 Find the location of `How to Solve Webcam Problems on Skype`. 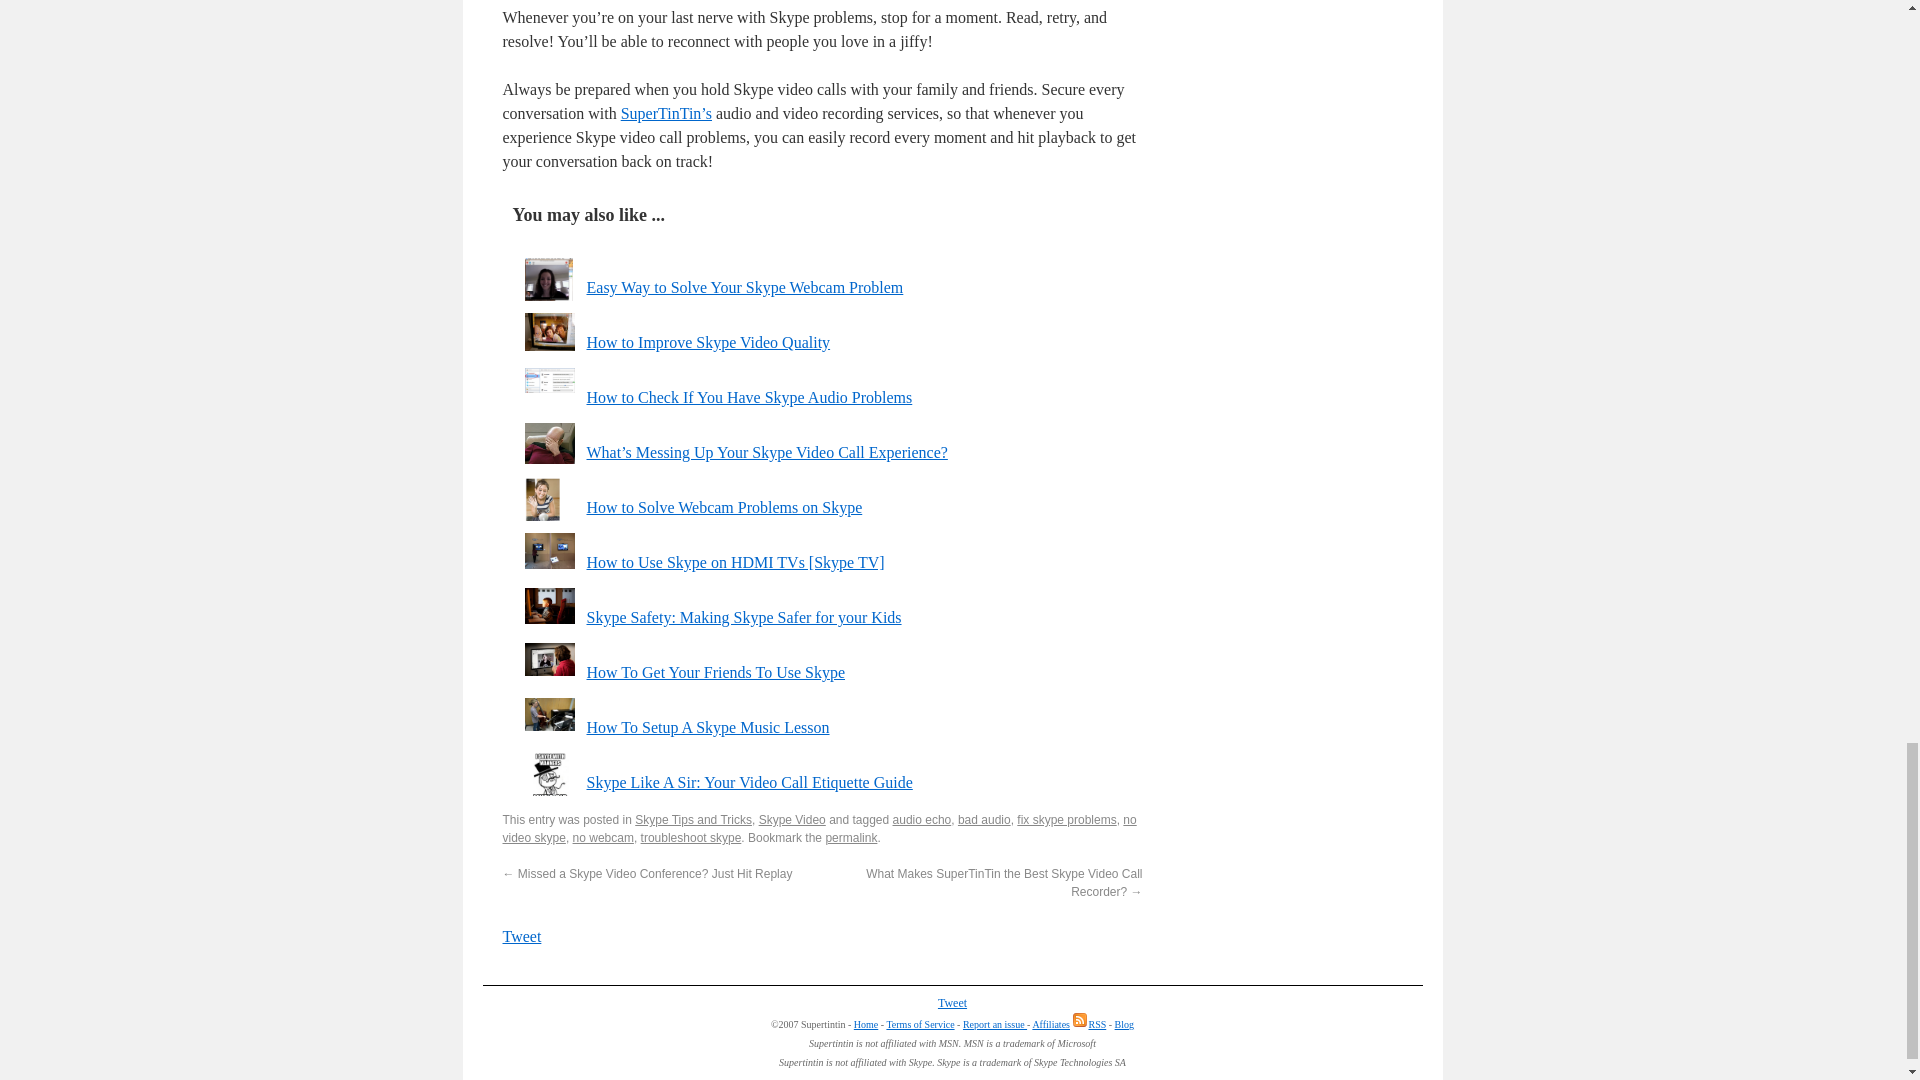

How to Solve Webcam Problems on Skype is located at coordinates (724, 507).